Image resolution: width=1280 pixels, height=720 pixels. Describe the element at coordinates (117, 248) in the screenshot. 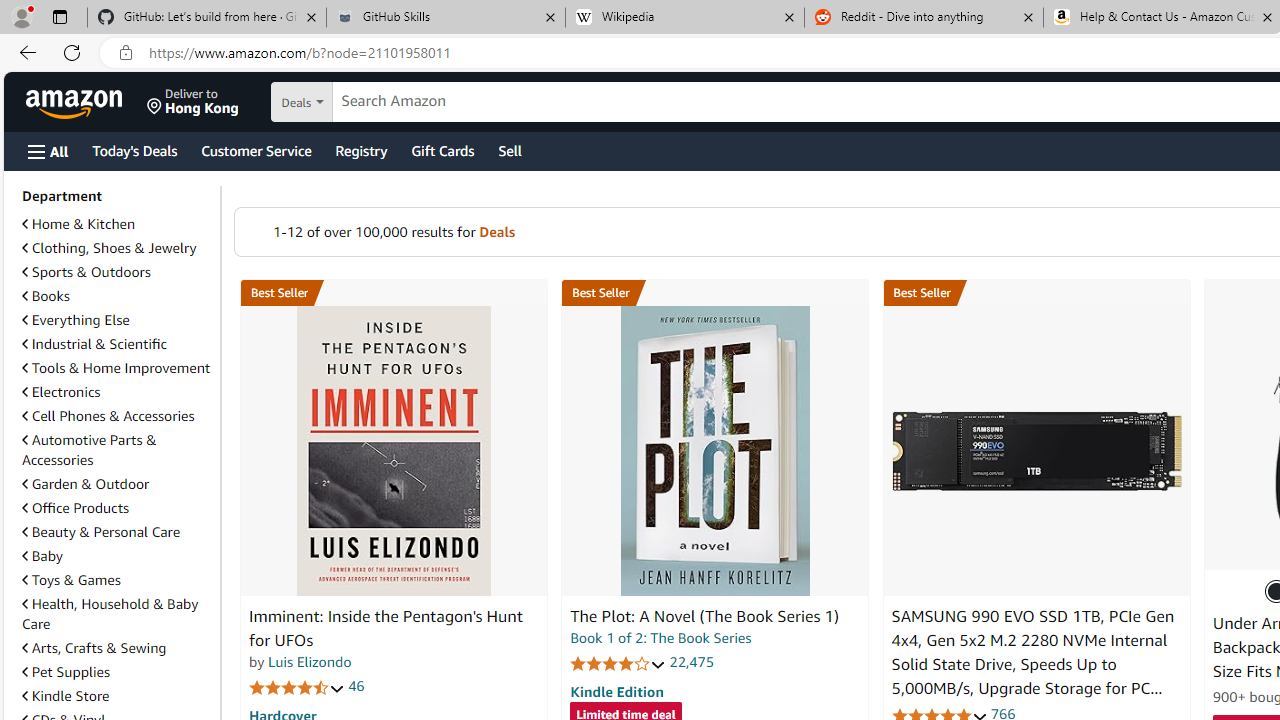

I see `Clothing, Shoes & Jewelry` at that location.